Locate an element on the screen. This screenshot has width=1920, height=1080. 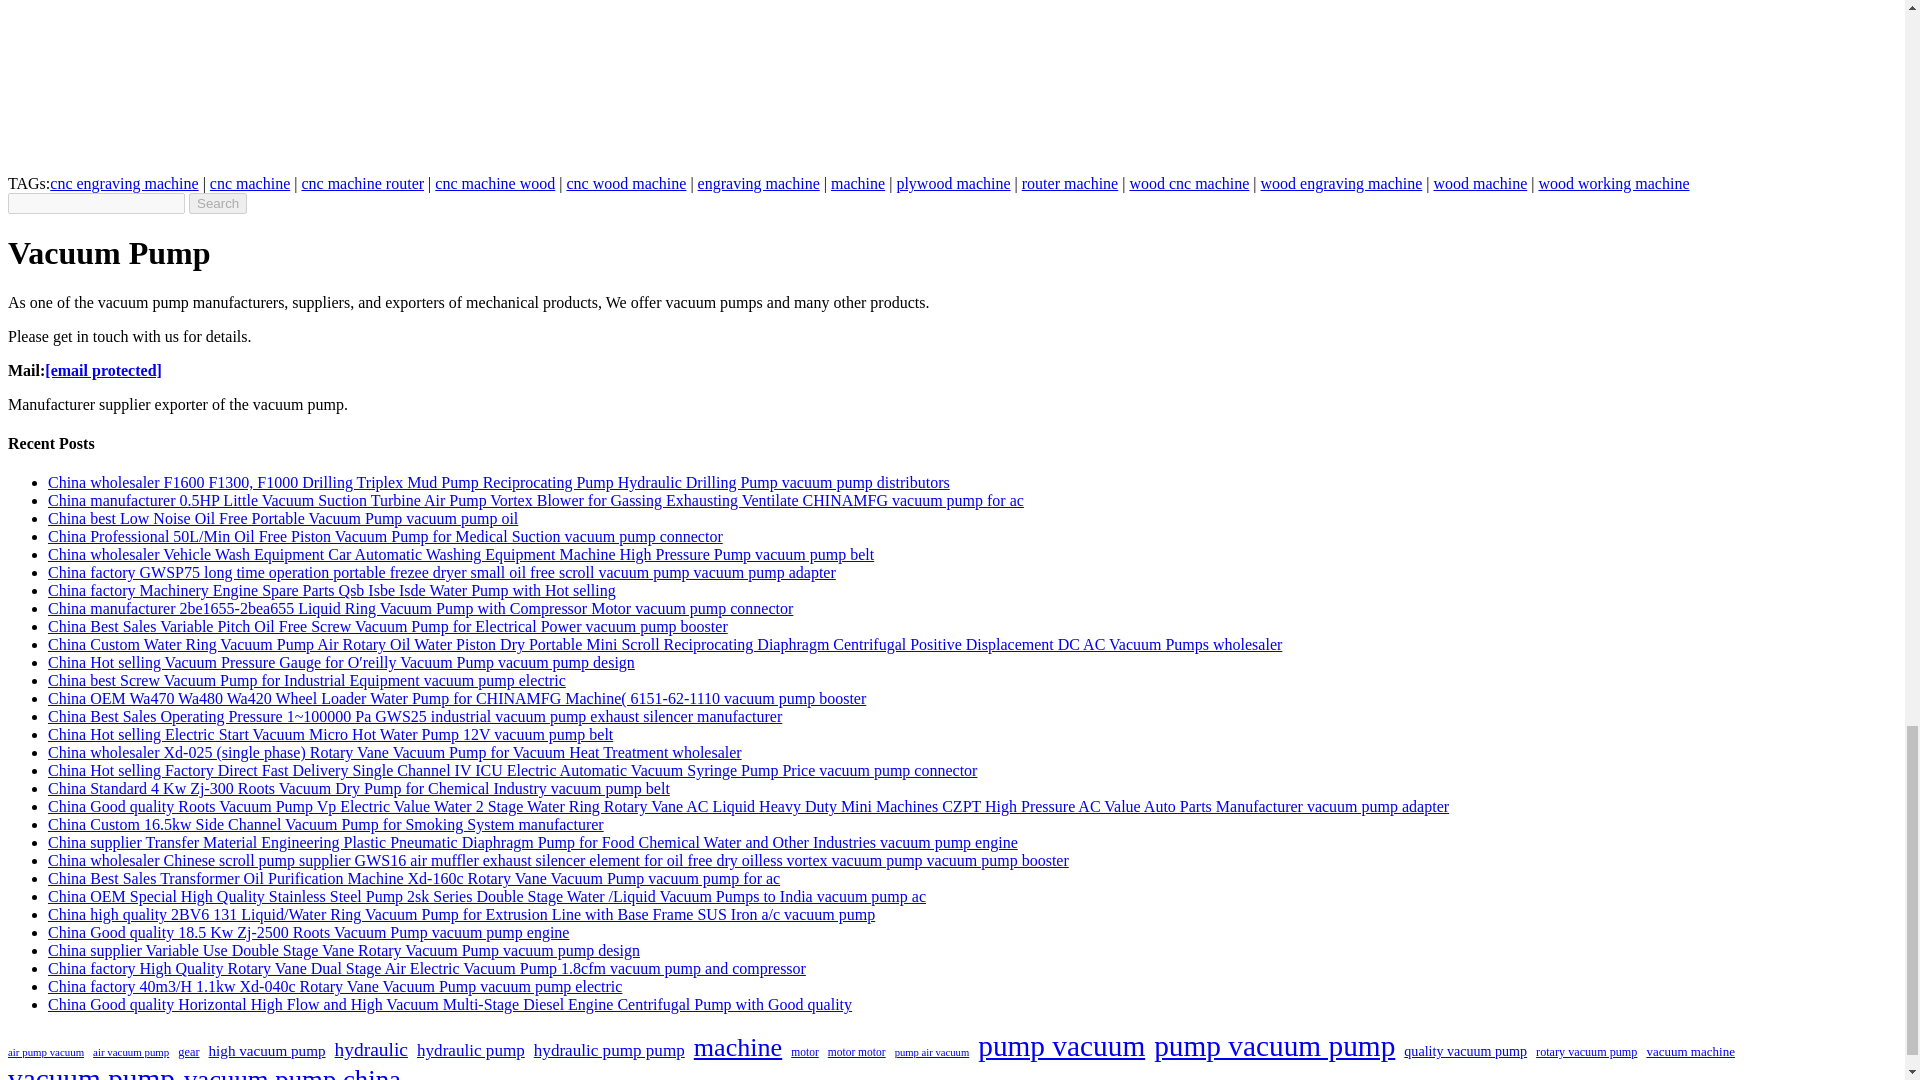
Search is located at coordinates (218, 203).